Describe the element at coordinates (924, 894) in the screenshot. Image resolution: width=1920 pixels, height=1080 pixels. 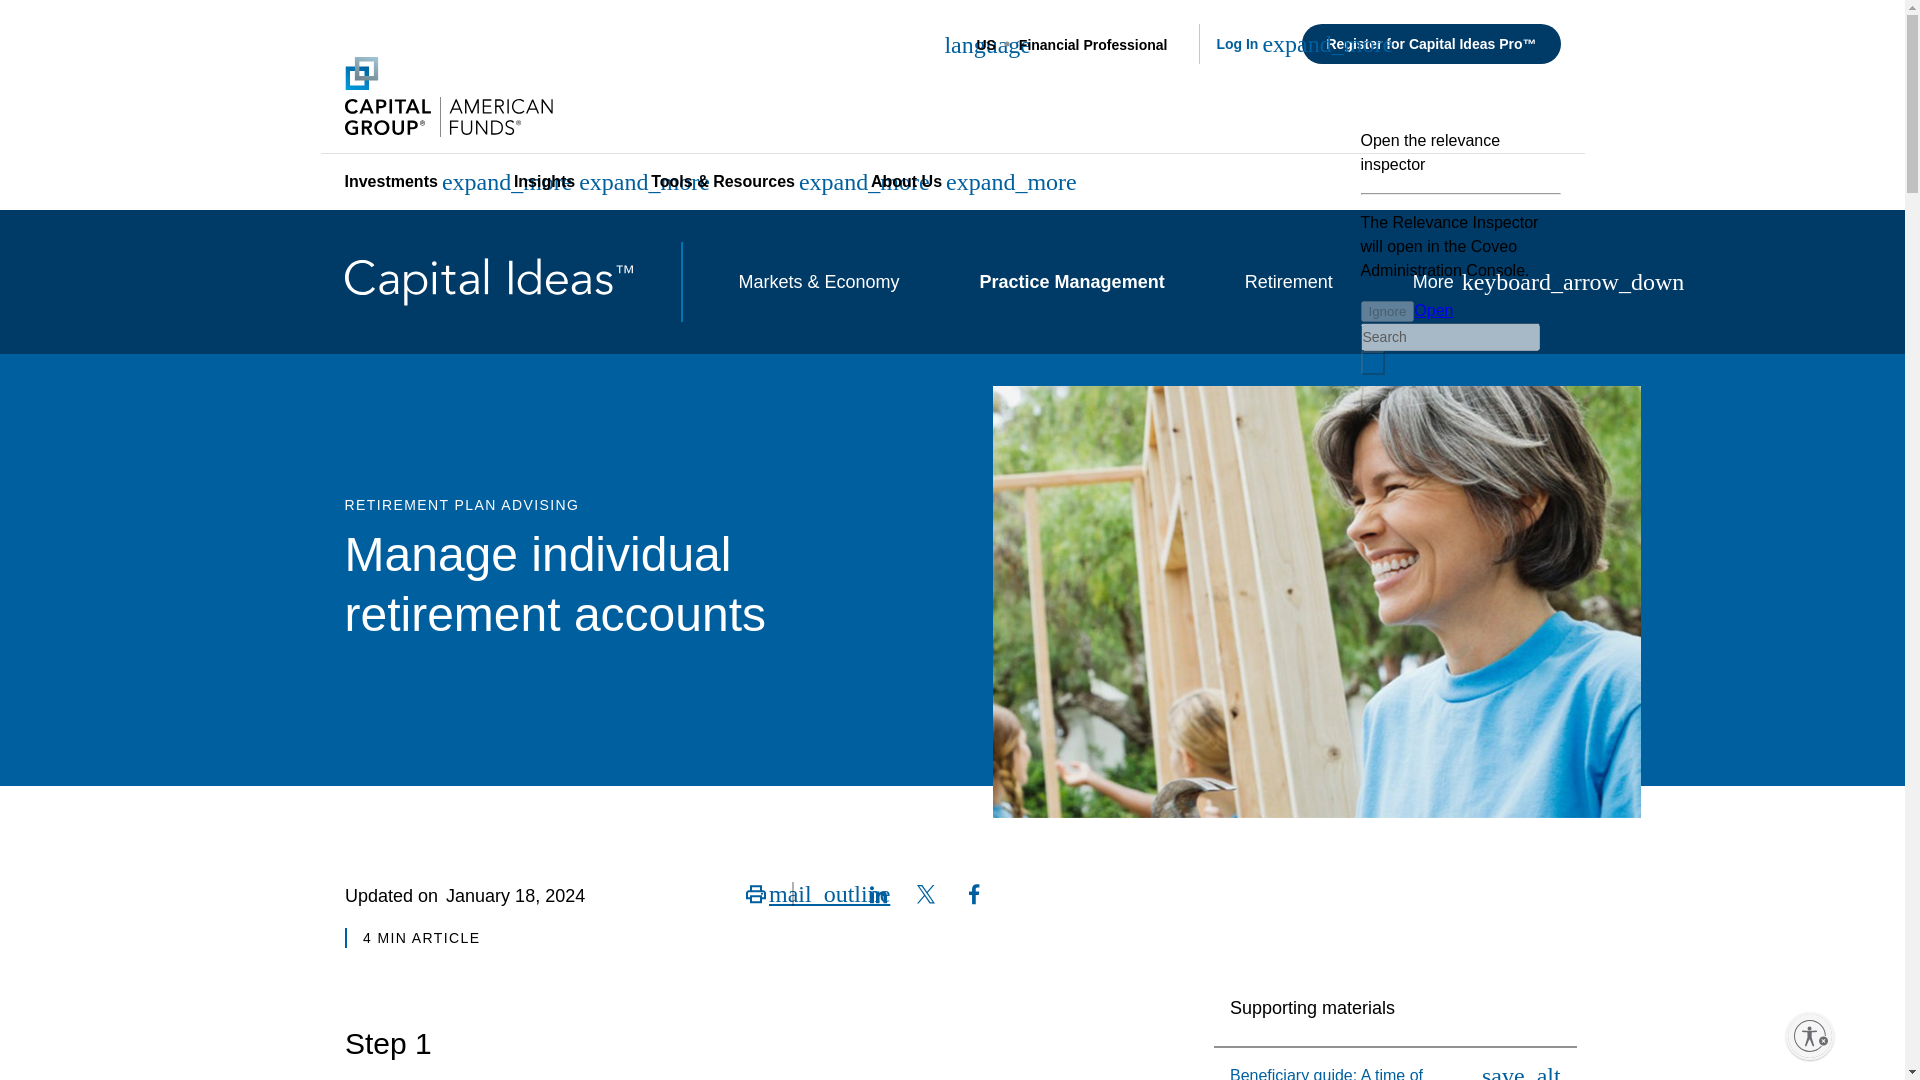
I see `X, formerly known as Twitter` at that location.